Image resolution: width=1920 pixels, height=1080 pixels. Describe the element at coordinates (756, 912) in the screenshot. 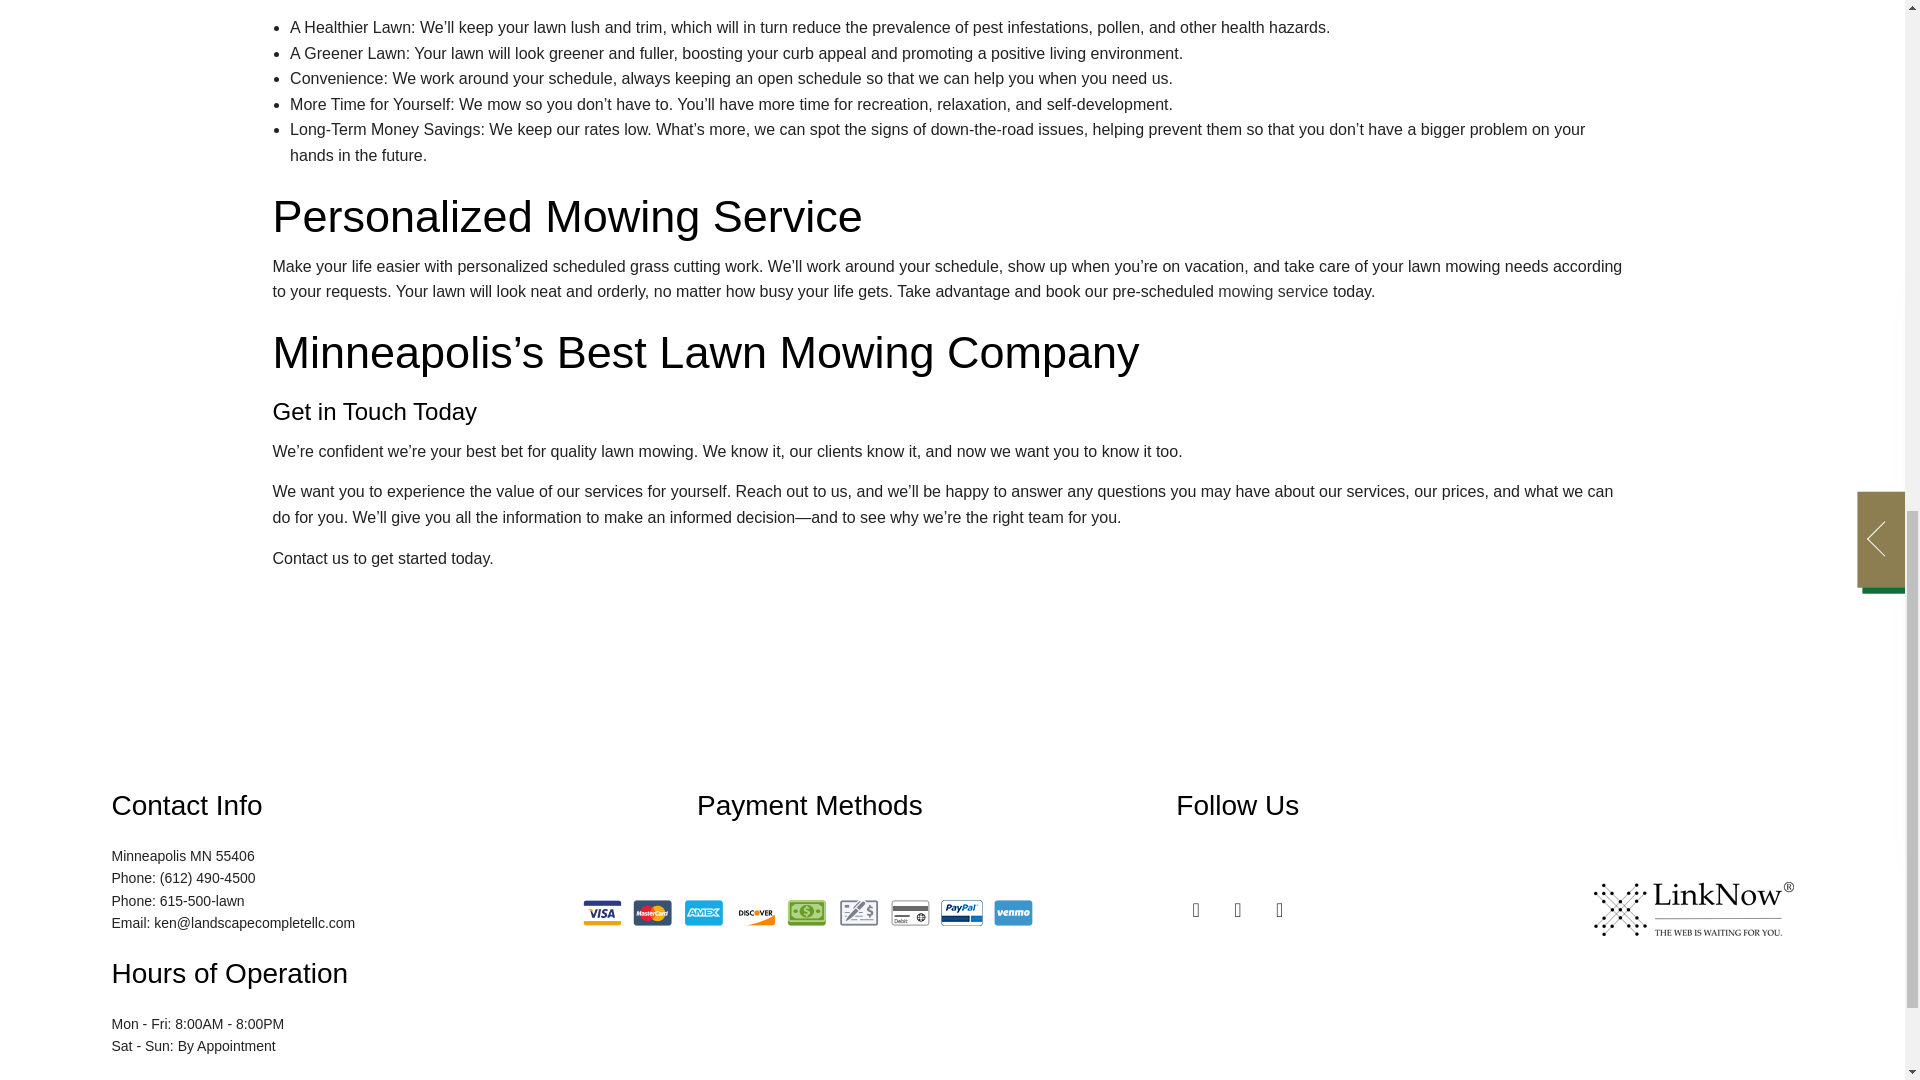

I see `Discover` at that location.